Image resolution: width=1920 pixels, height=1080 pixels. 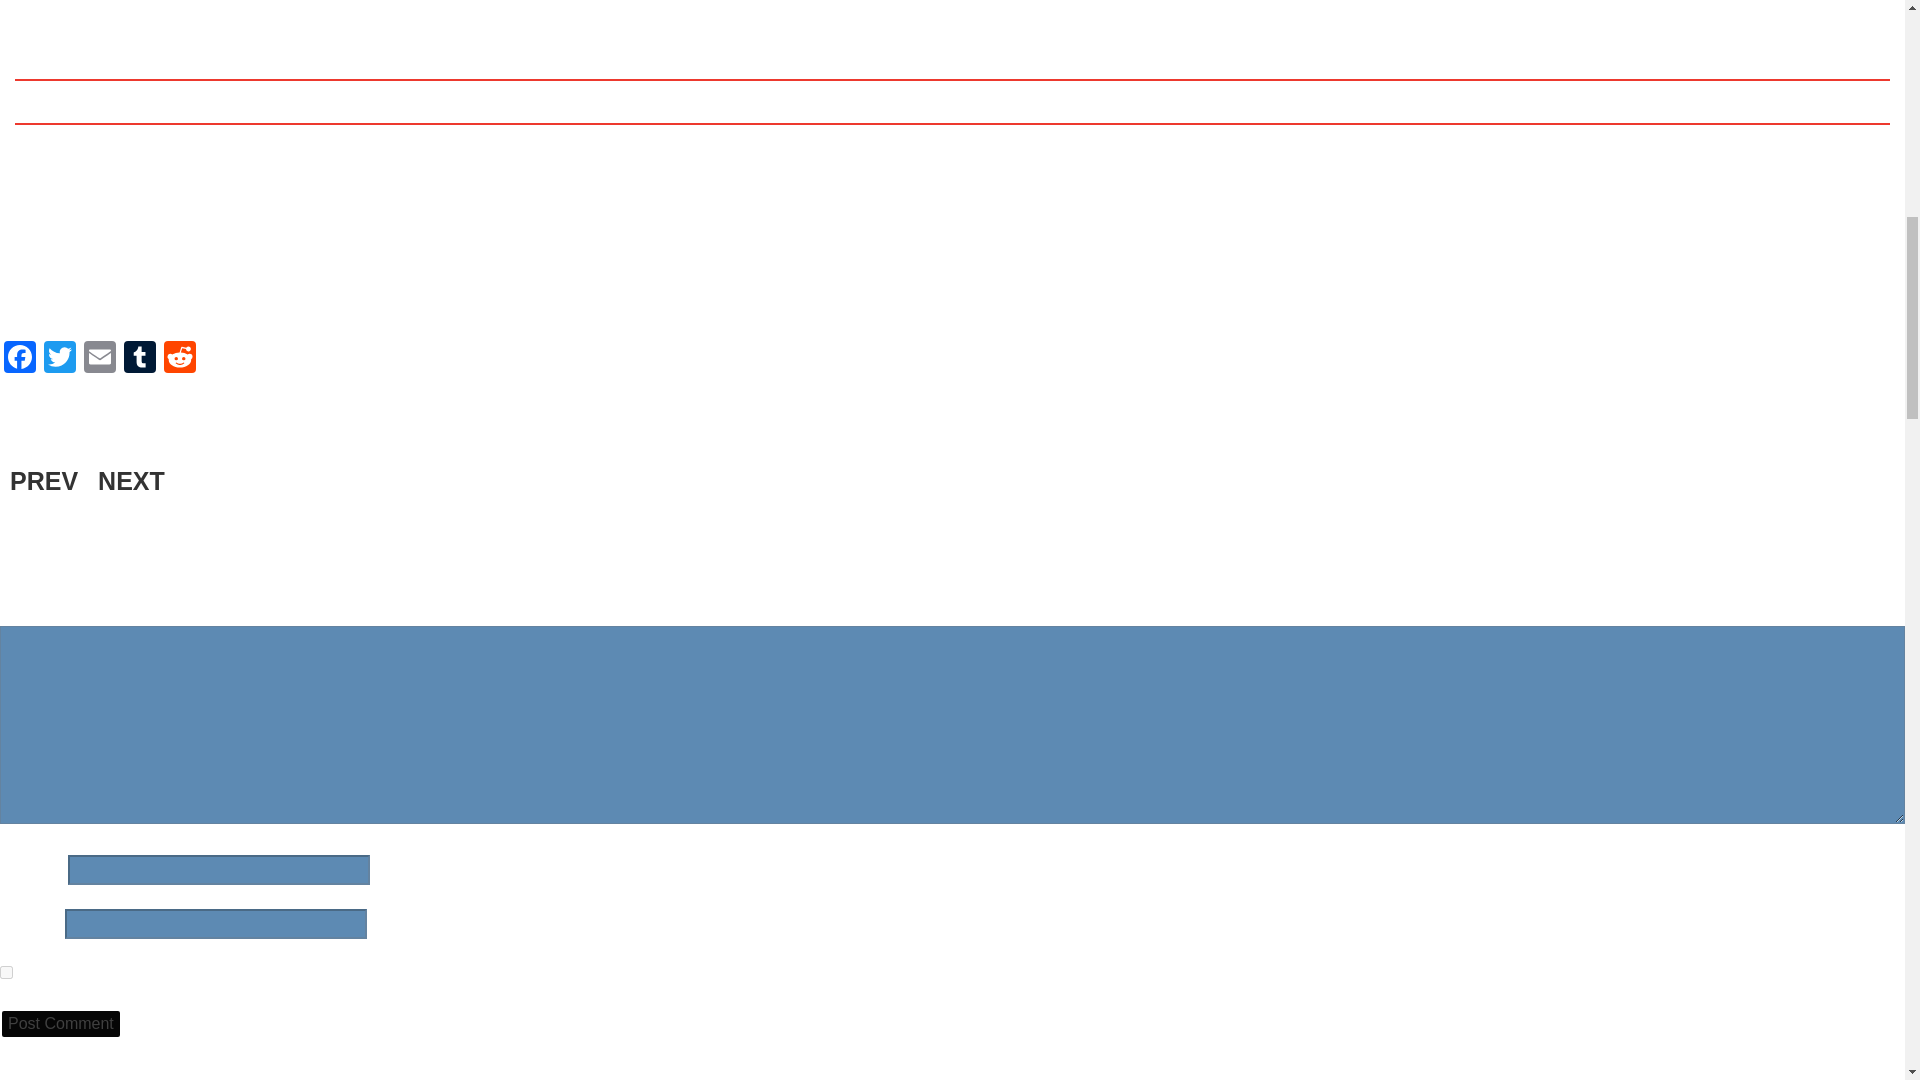 What do you see at coordinates (61, 1023) in the screenshot?
I see `Post Comment` at bounding box center [61, 1023].